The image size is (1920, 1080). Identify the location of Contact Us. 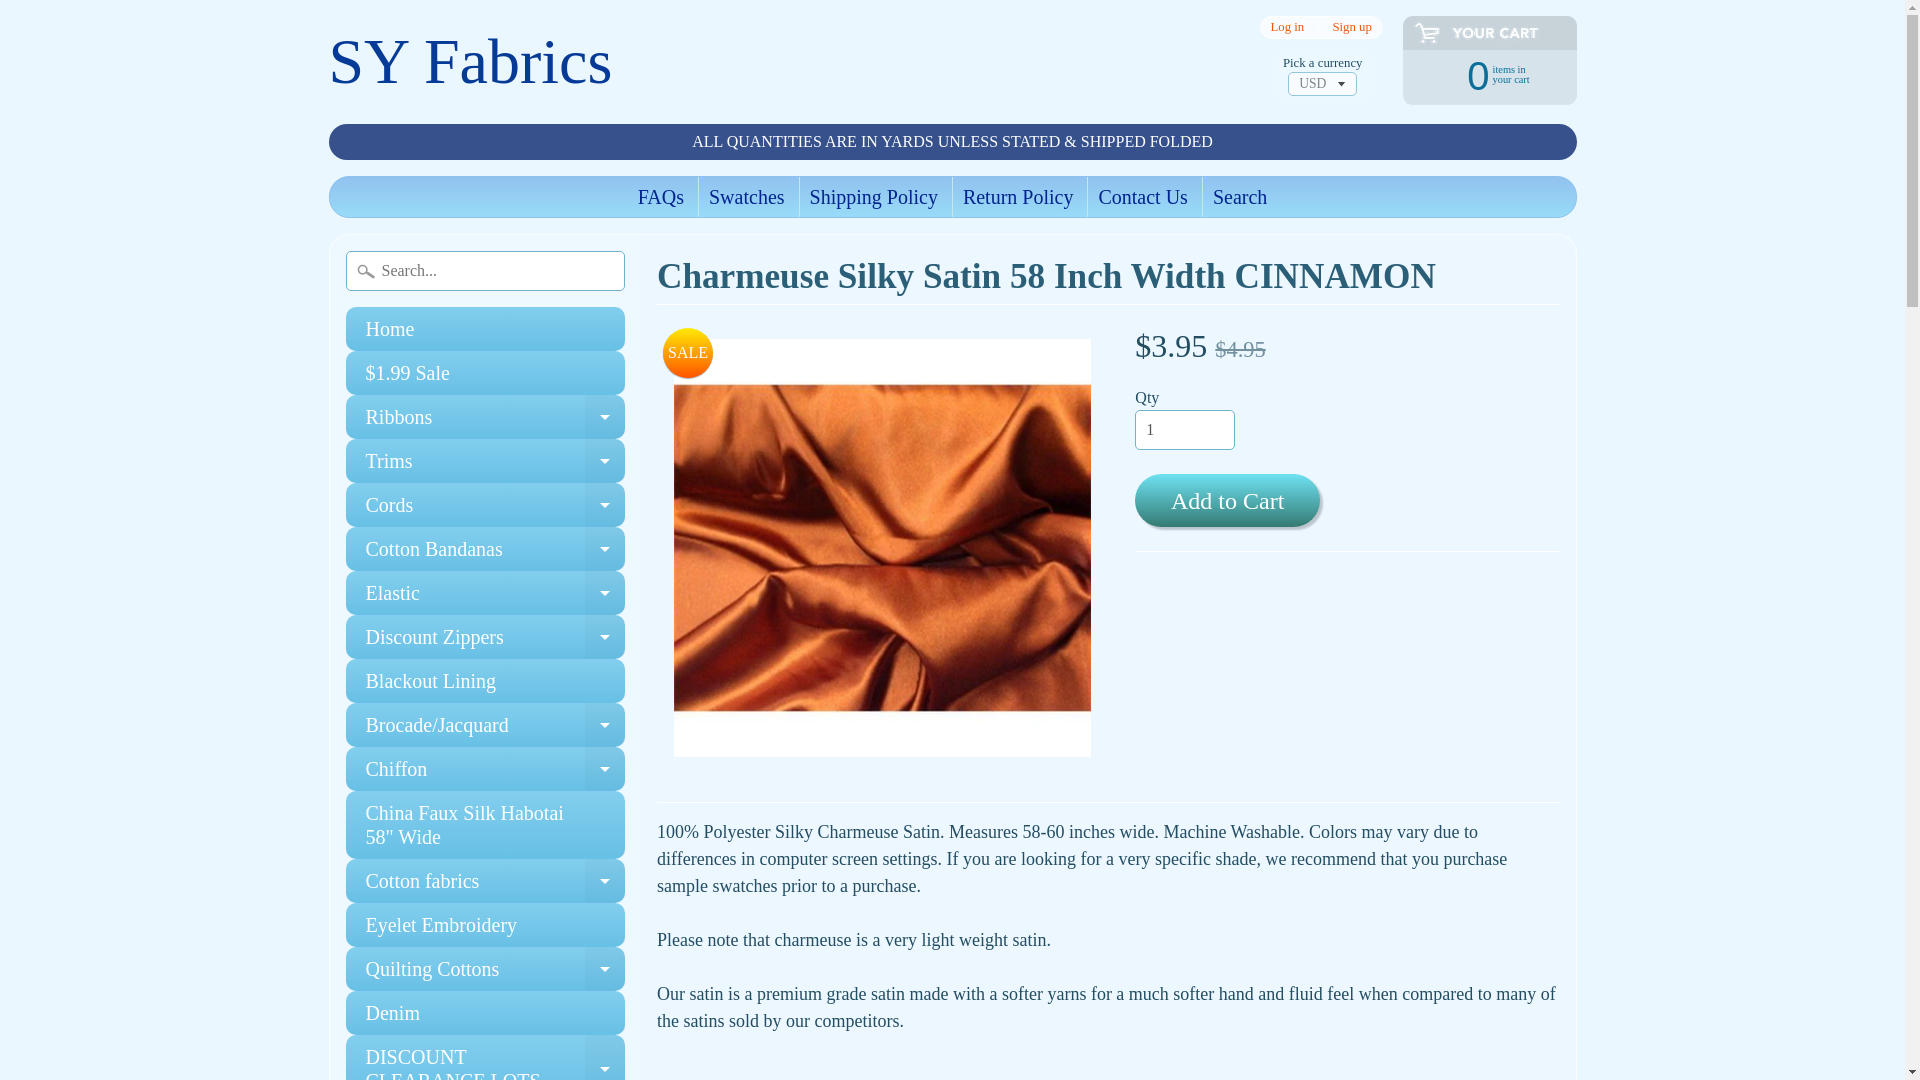
(1142, 197).